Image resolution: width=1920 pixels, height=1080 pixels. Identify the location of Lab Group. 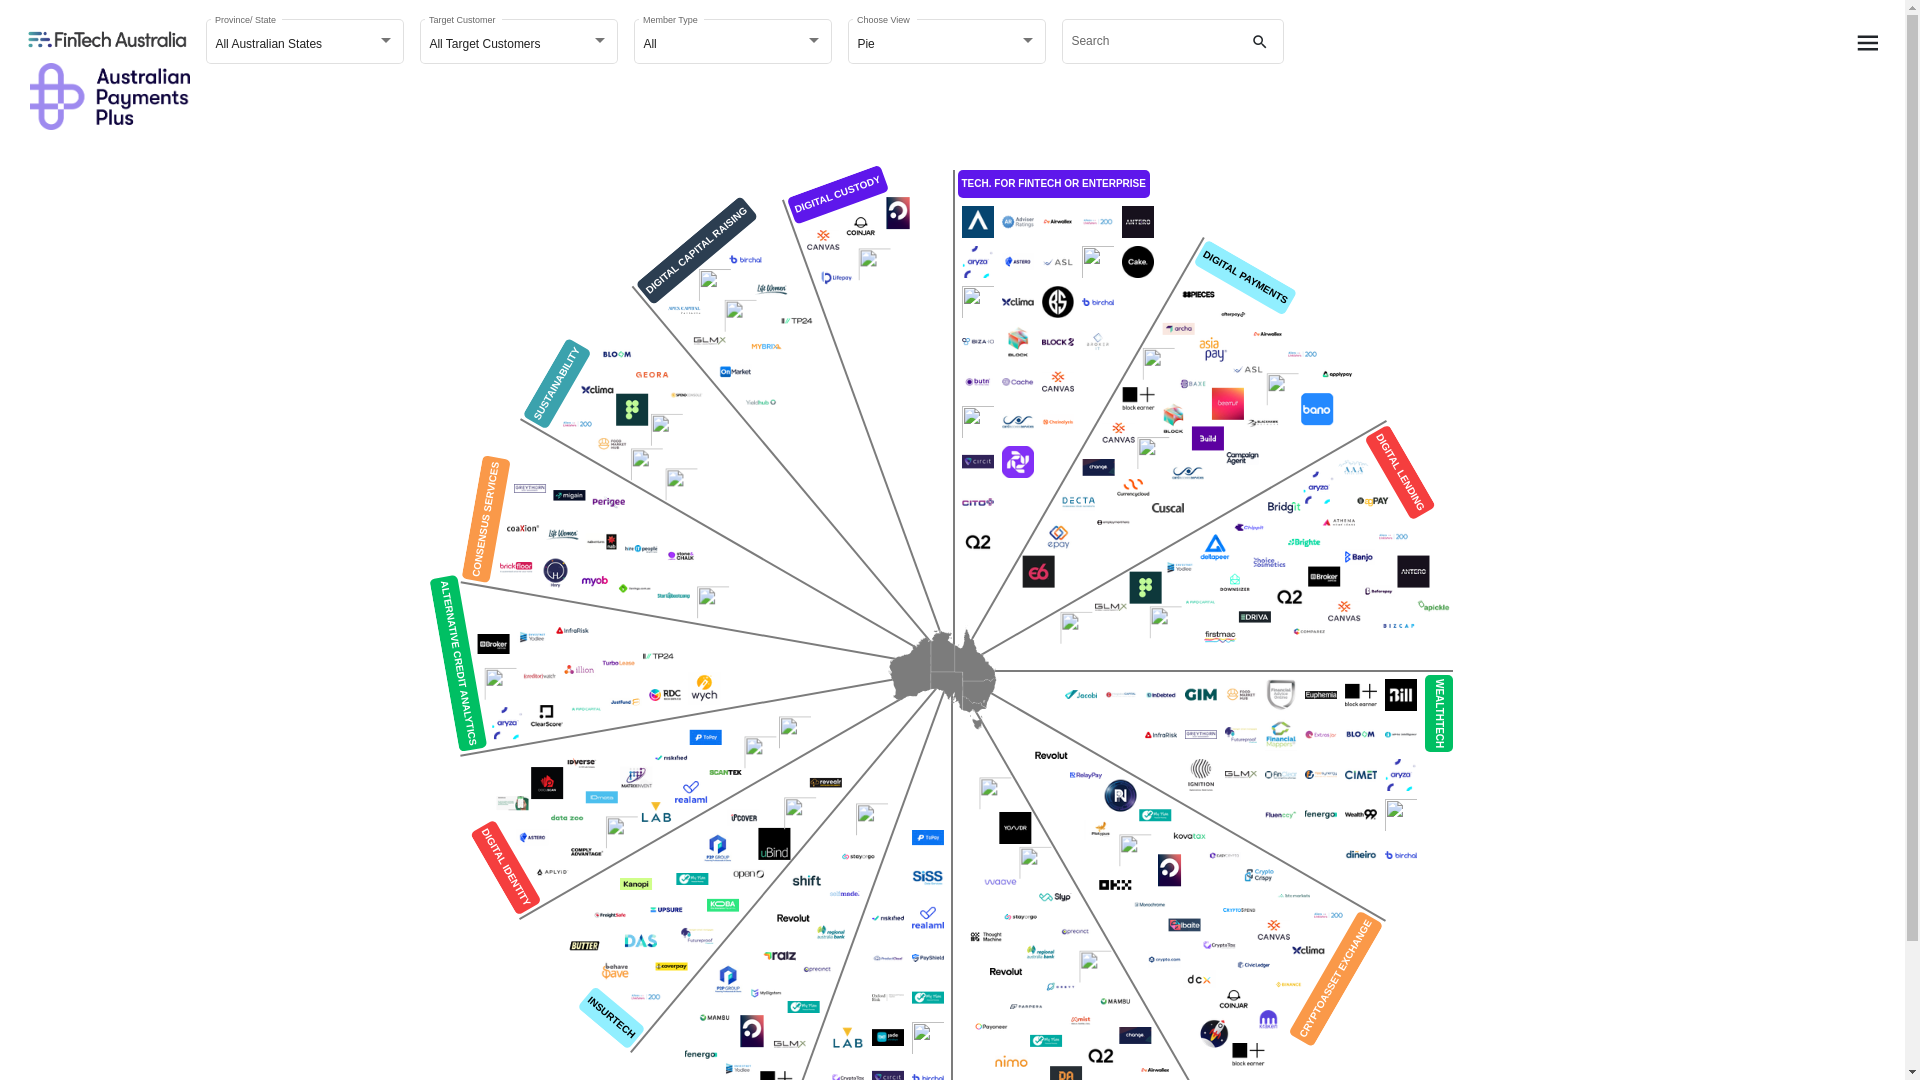
(656, 812).